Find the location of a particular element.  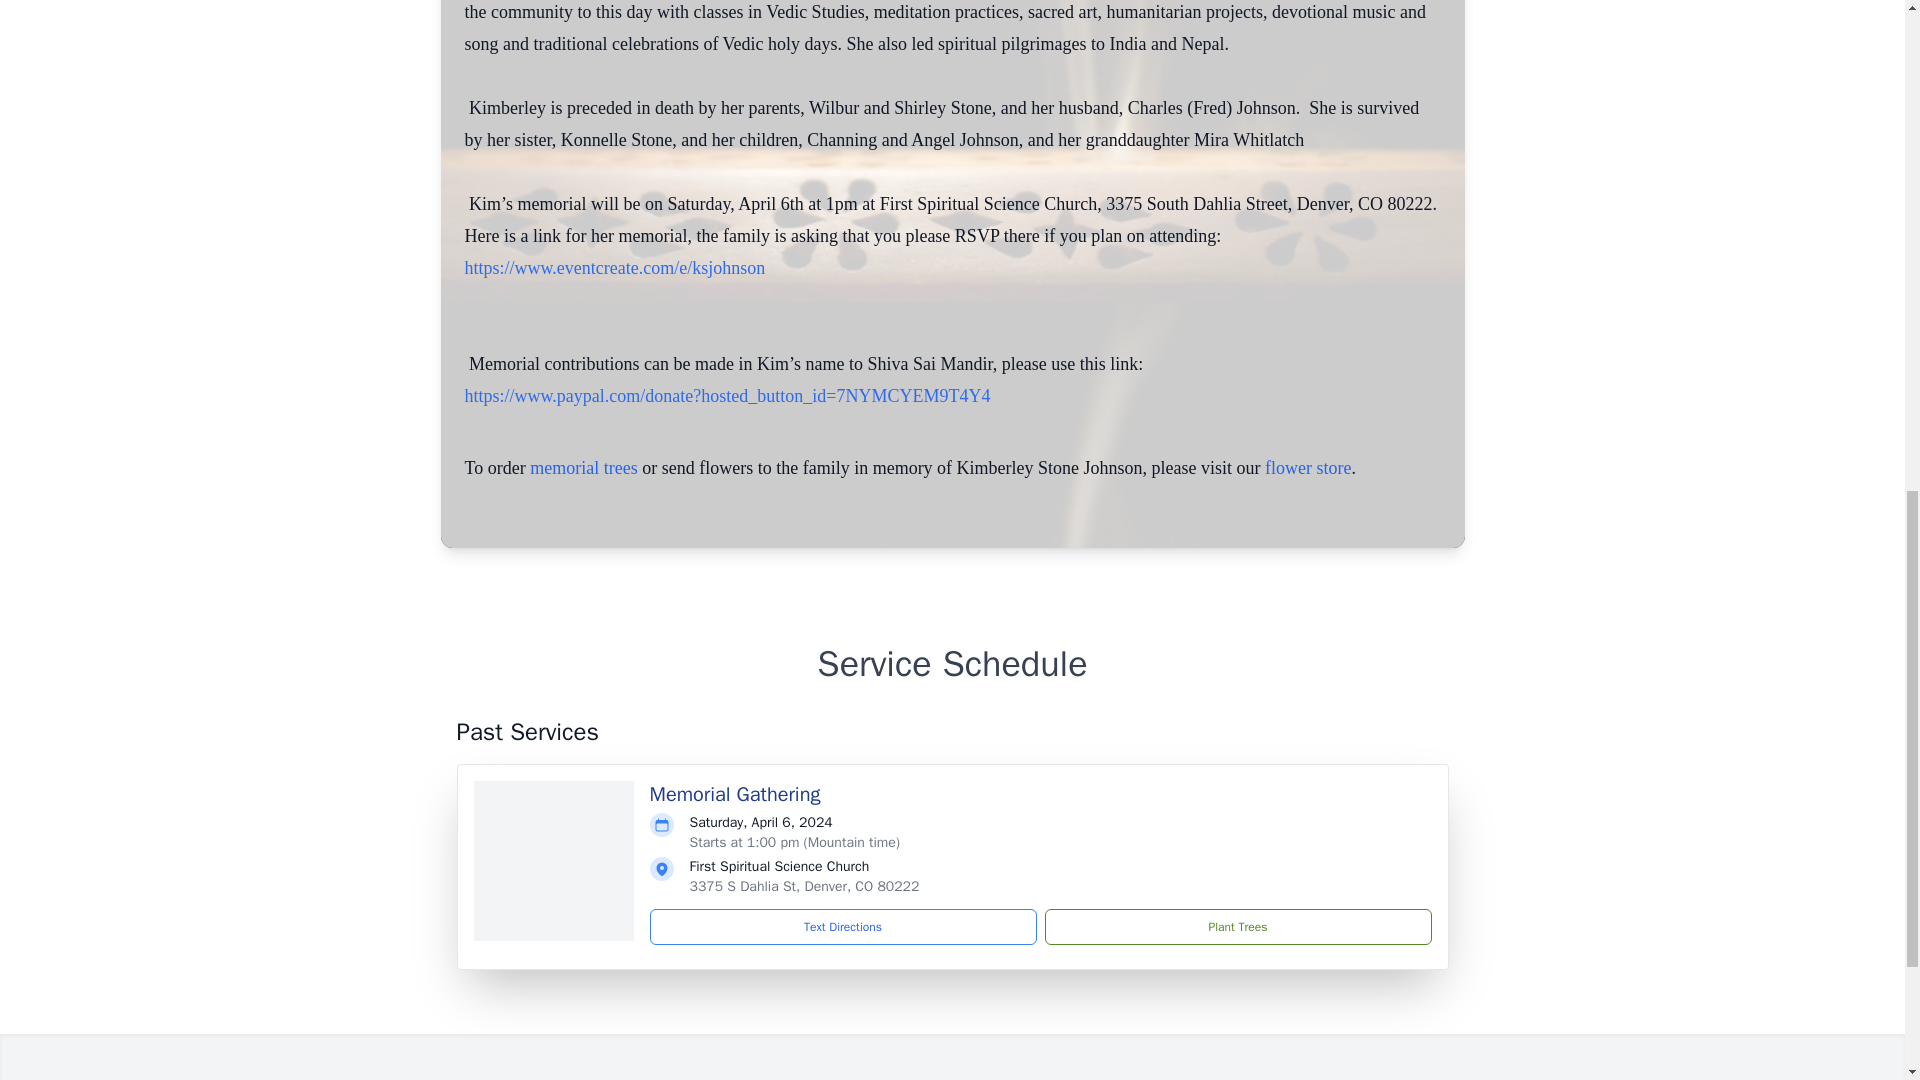

Text Directions is located at coordinates (843, 927).